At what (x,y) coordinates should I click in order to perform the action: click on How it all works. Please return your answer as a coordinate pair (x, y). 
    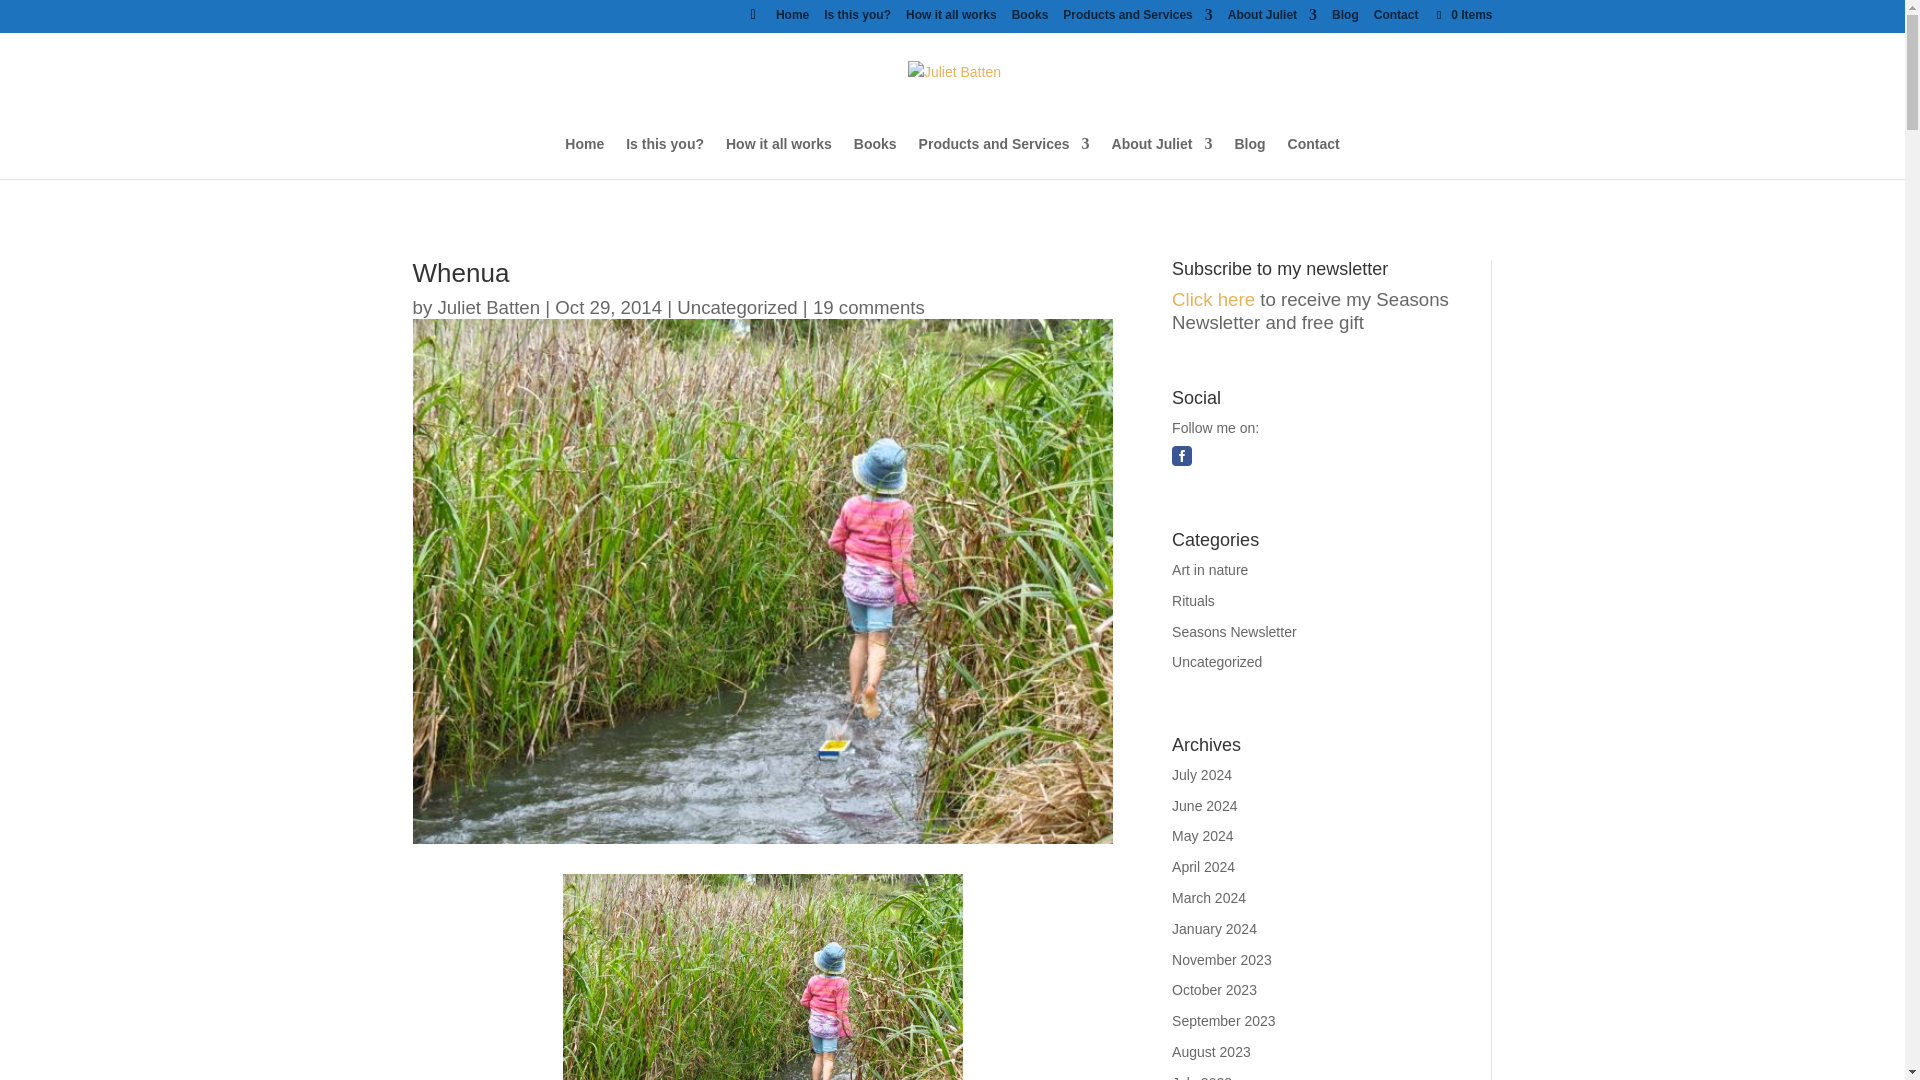
    Looking at the image, I should click on (778, 157).